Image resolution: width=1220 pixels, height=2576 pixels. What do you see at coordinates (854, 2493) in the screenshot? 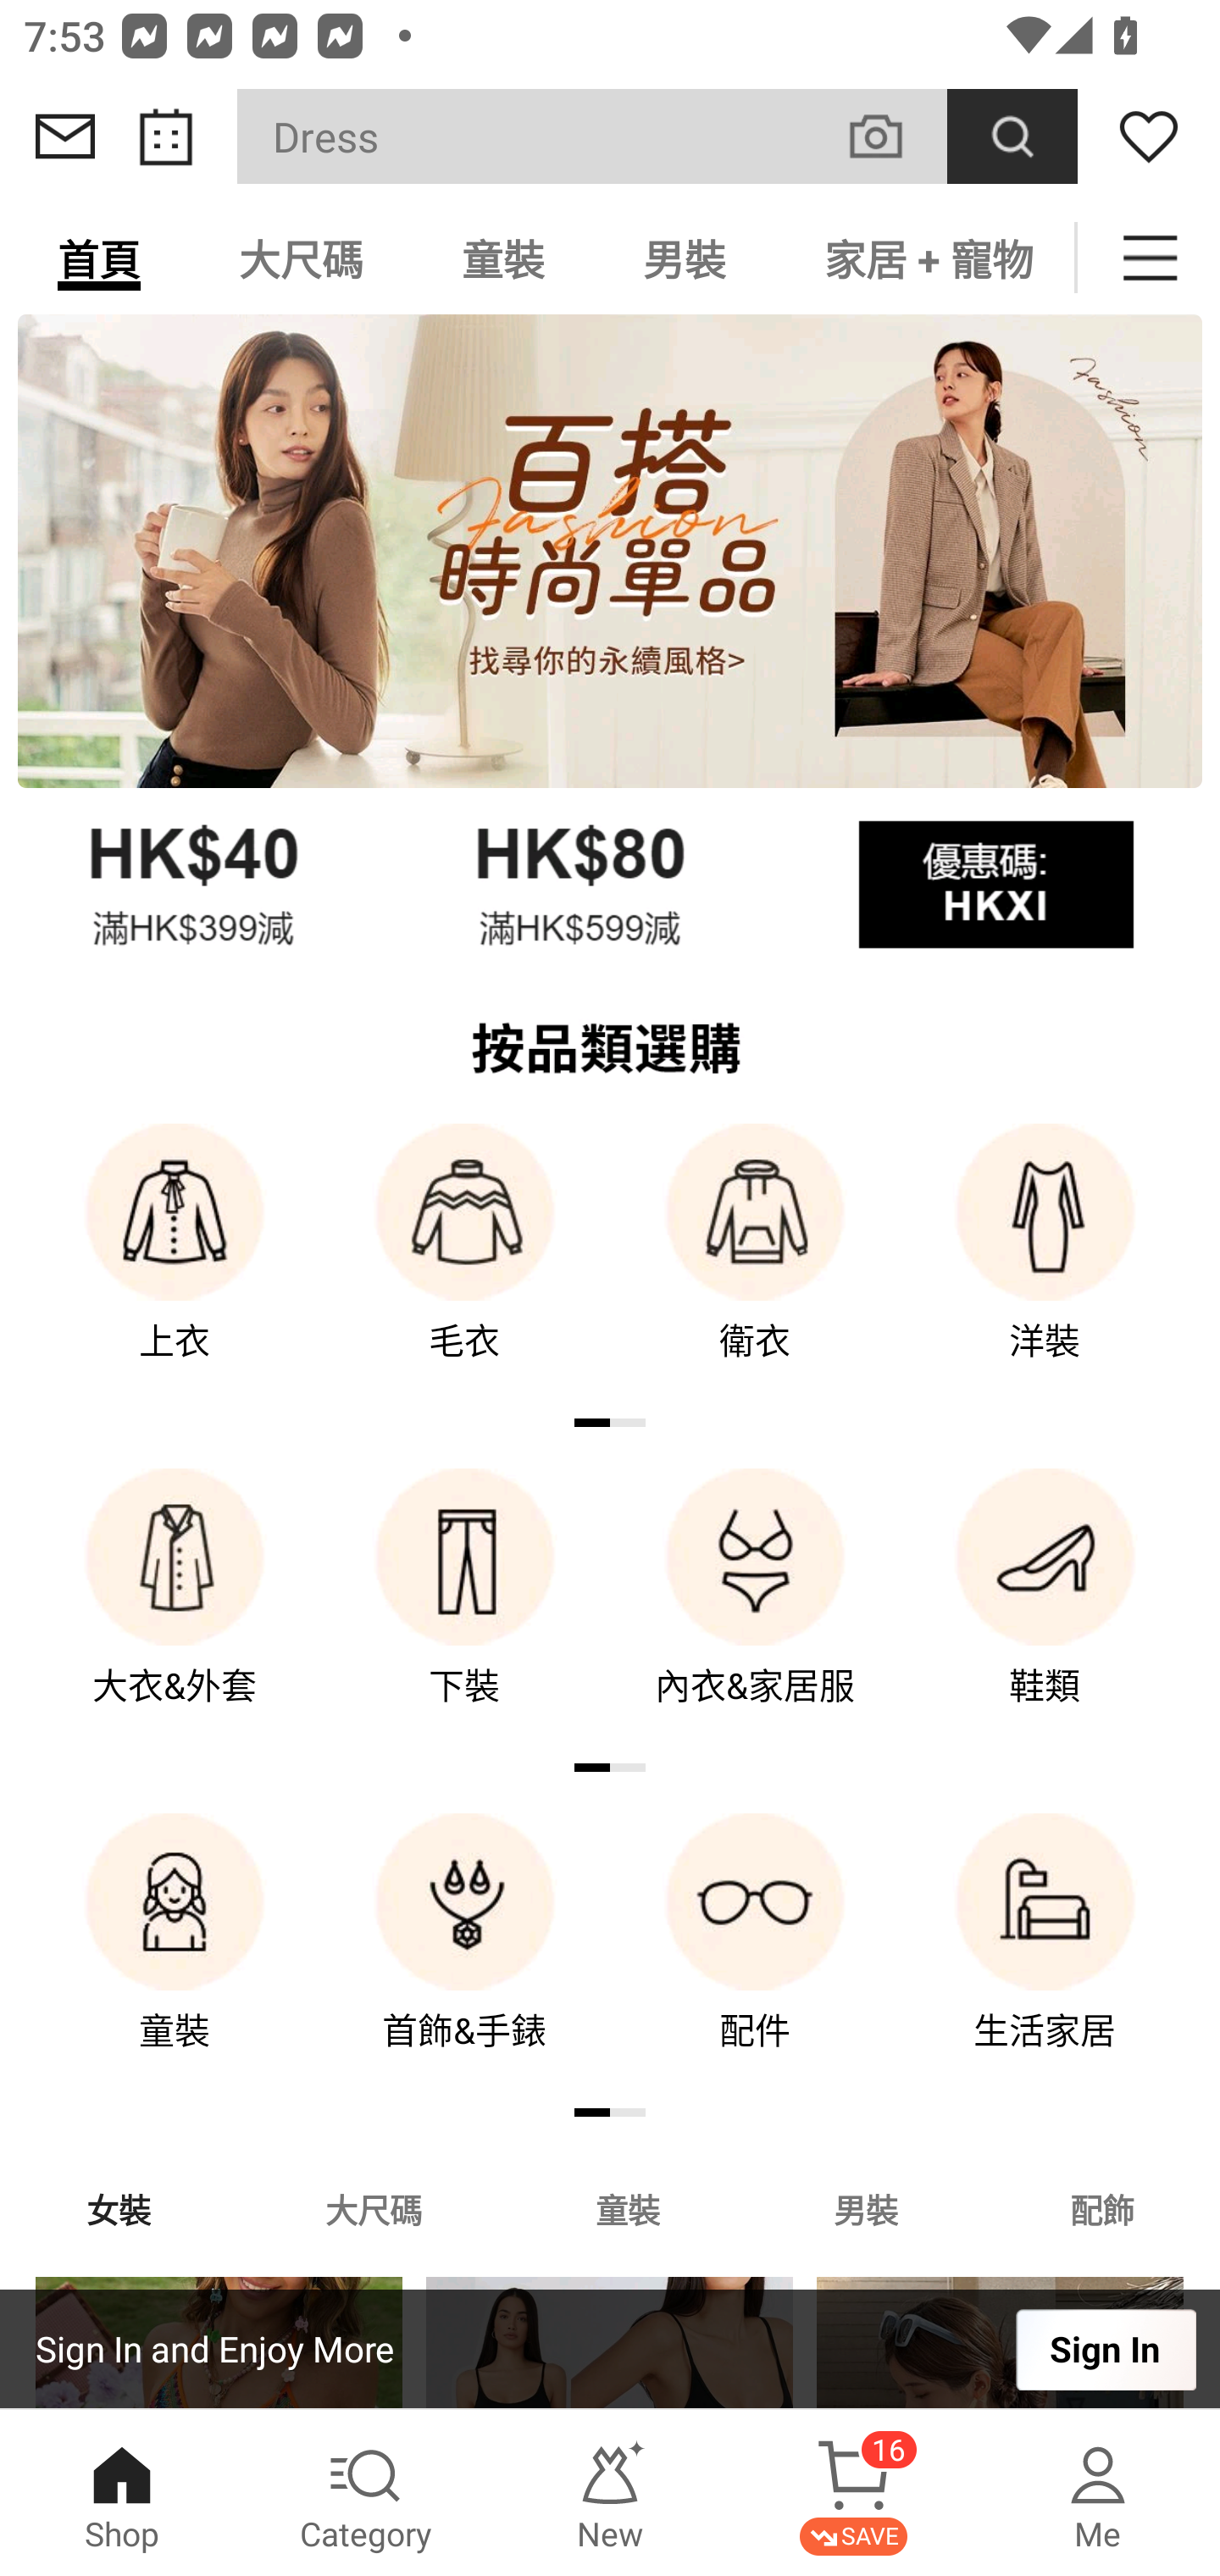
I see `Cart 16 SAVE` at bounding box center [854, 2493].